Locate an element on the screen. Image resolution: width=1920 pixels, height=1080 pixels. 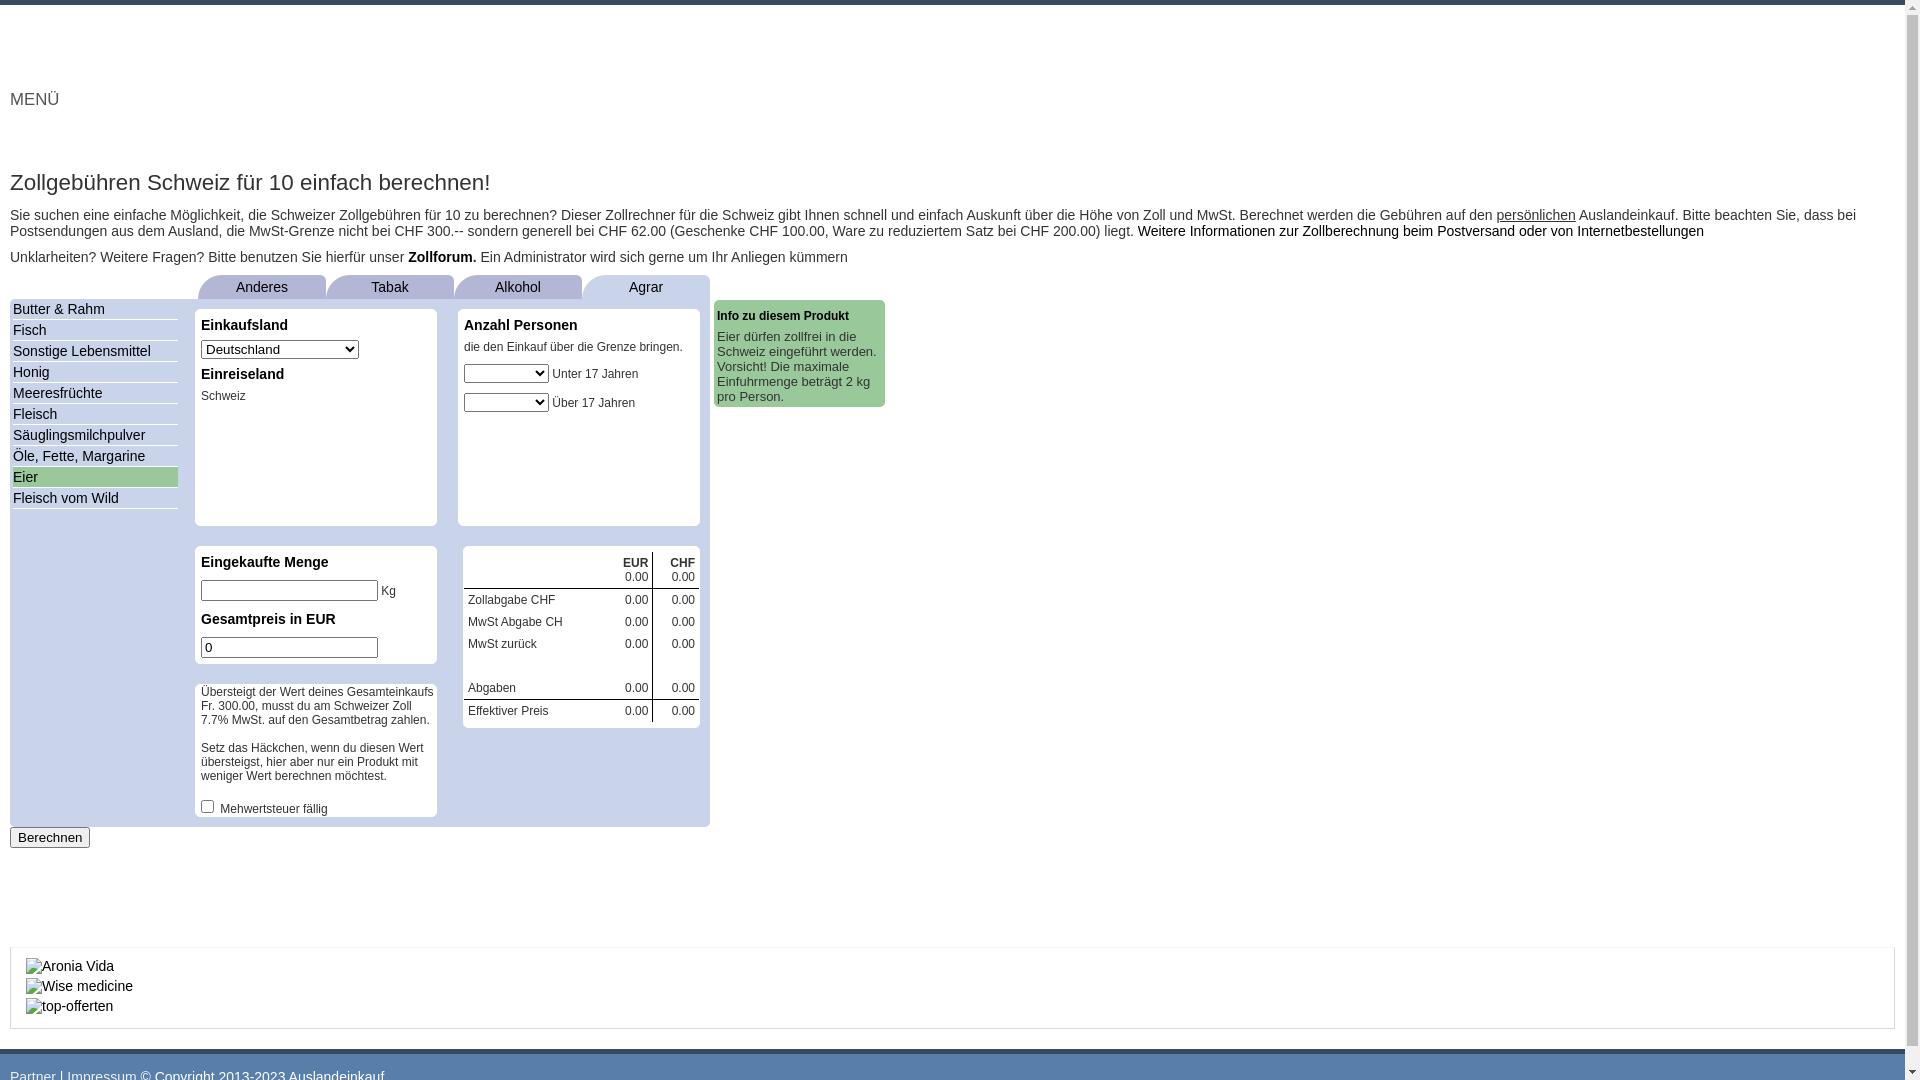
Sonstige Lebensmittel is located at coordinates (82, 351).